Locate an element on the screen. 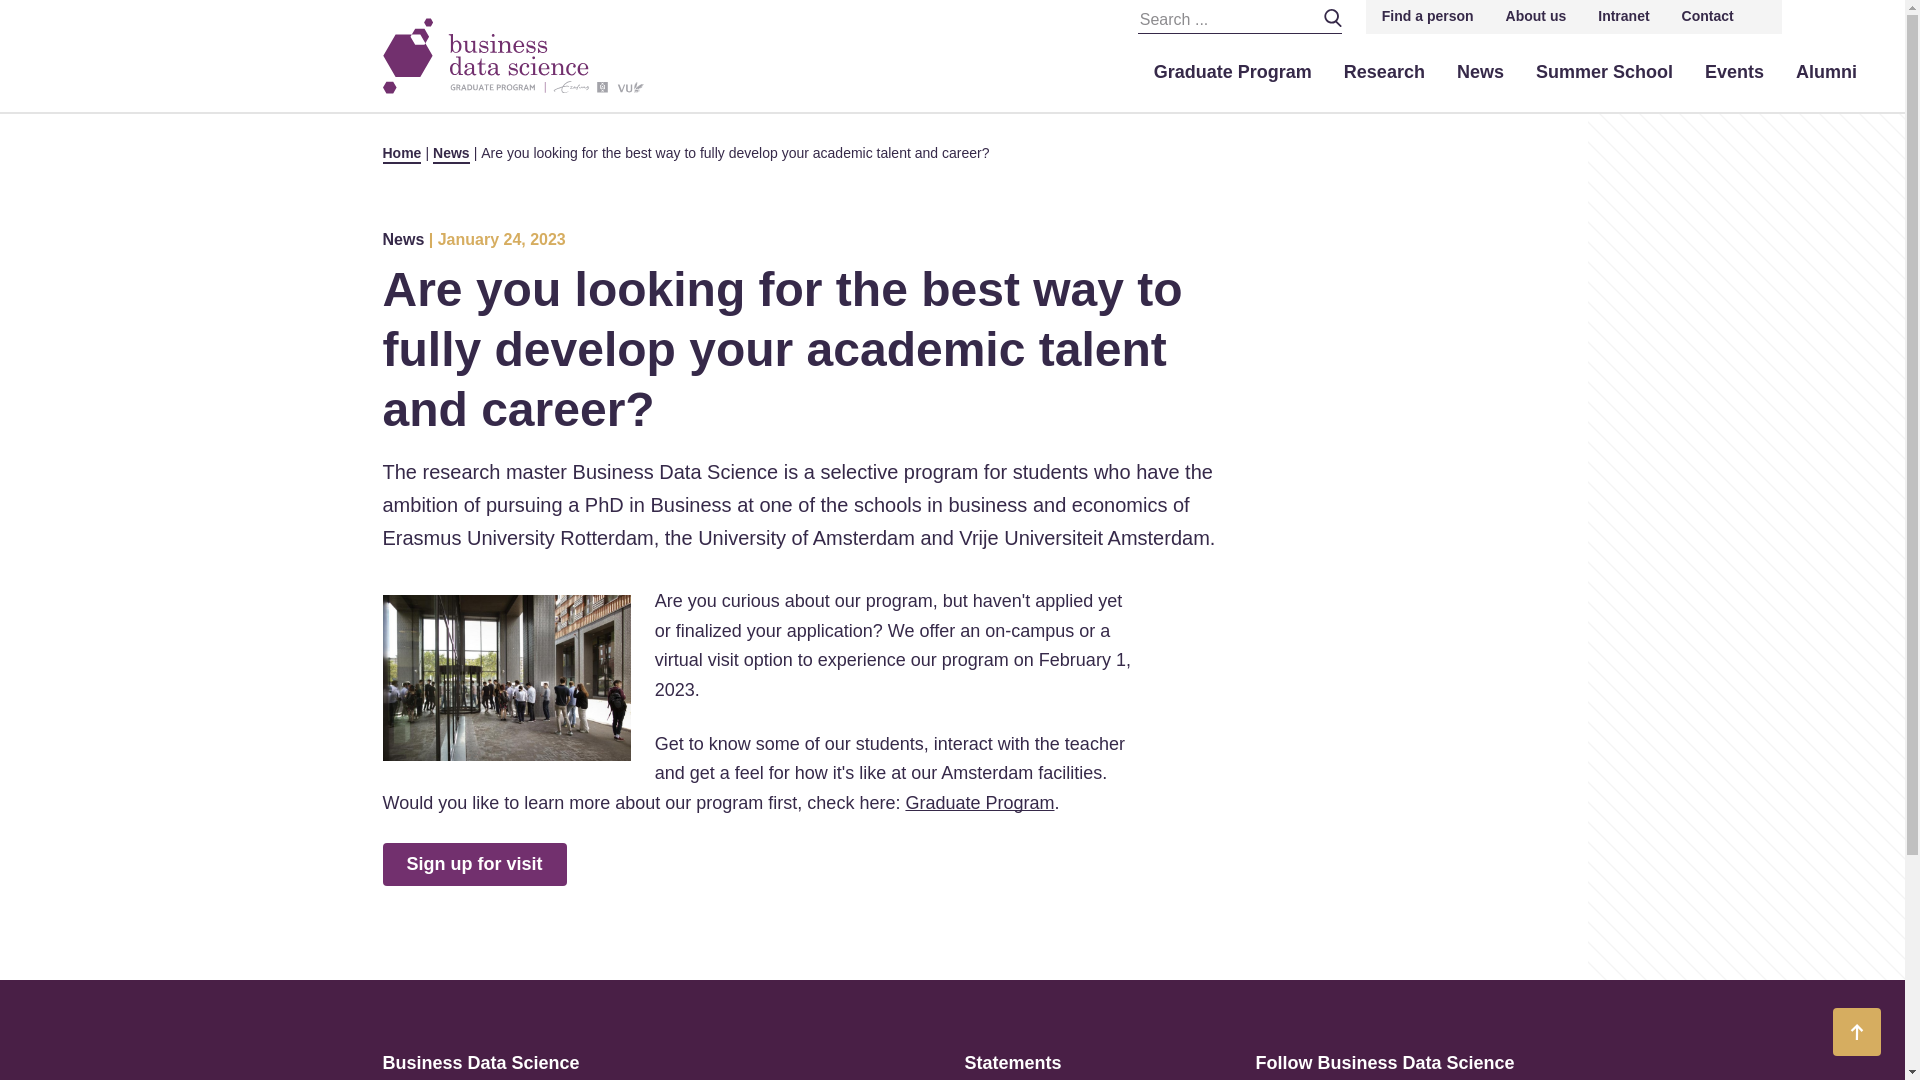  About us is located at coordinates (1536, 16).